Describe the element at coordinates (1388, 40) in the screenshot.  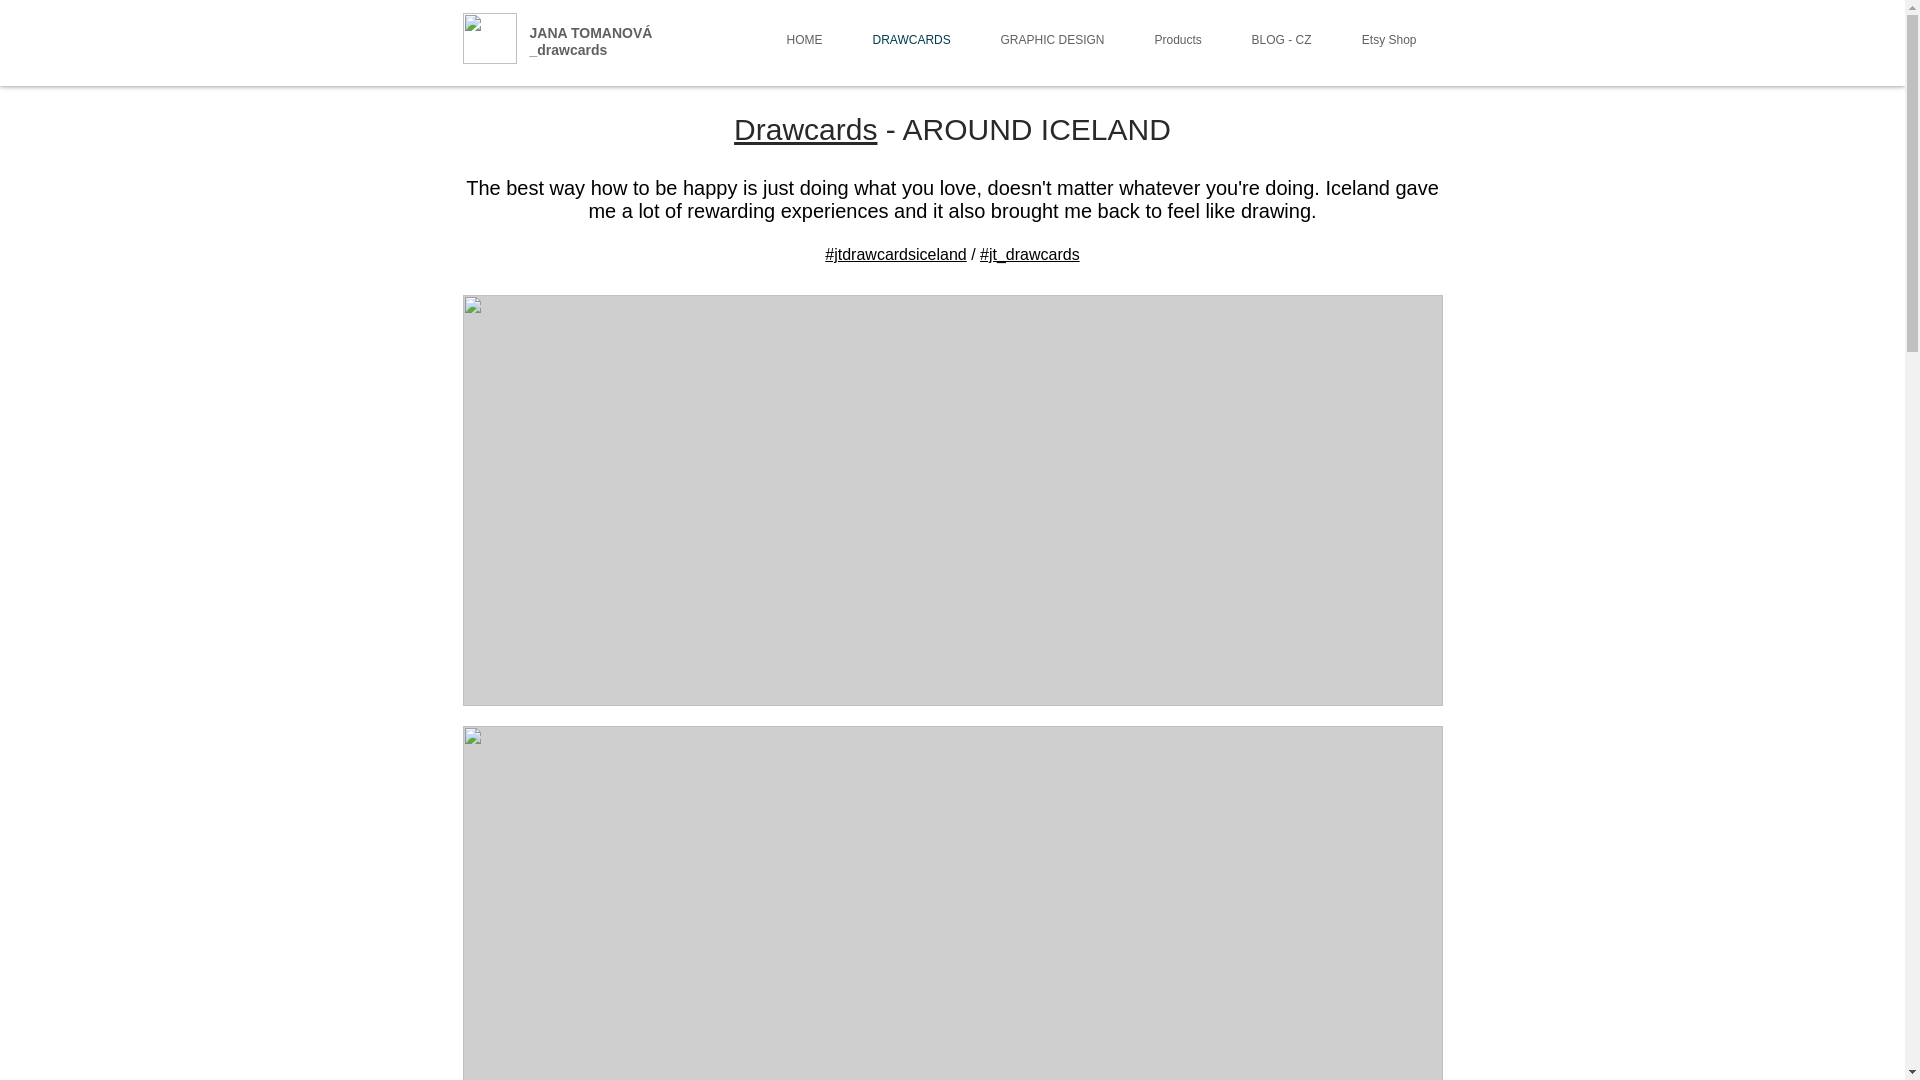
I see `Etsy Shop` at that location.